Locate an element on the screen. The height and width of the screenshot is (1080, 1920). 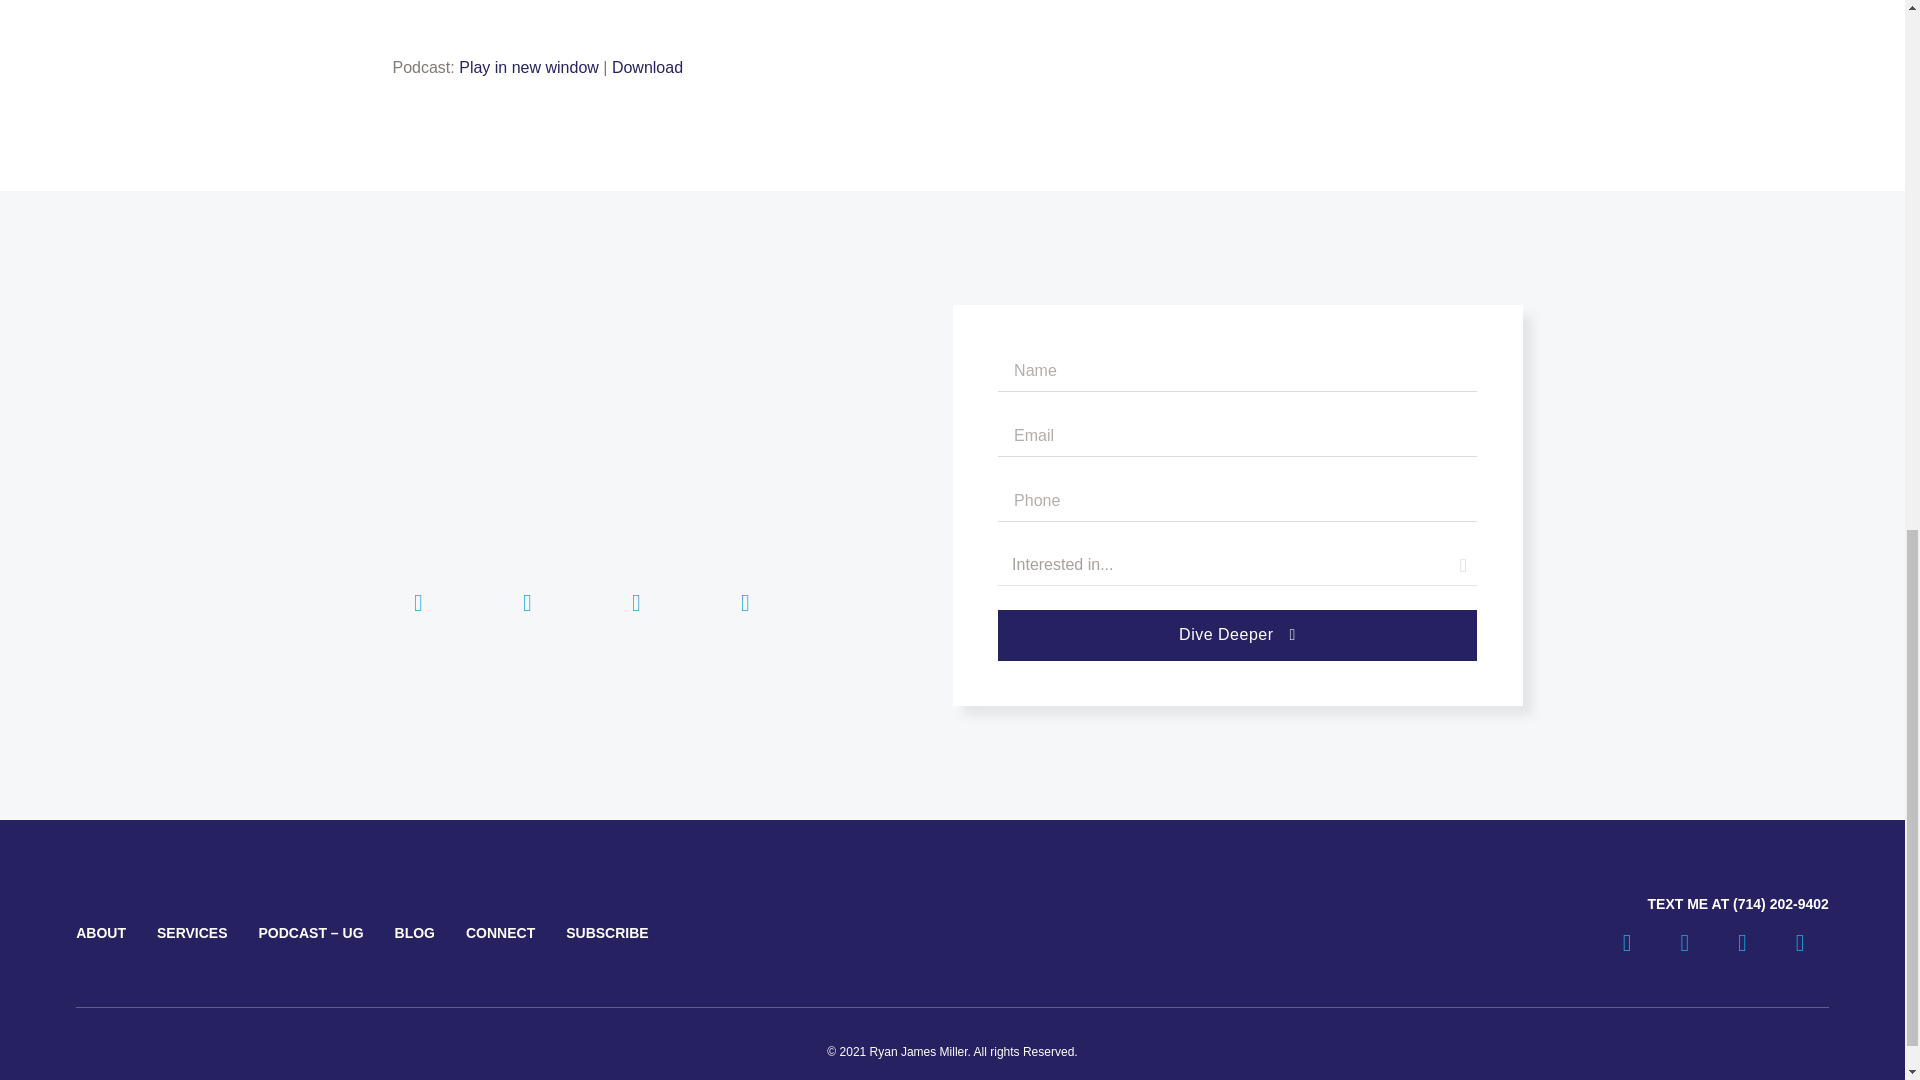
Download is located at coordinates (648, 67).